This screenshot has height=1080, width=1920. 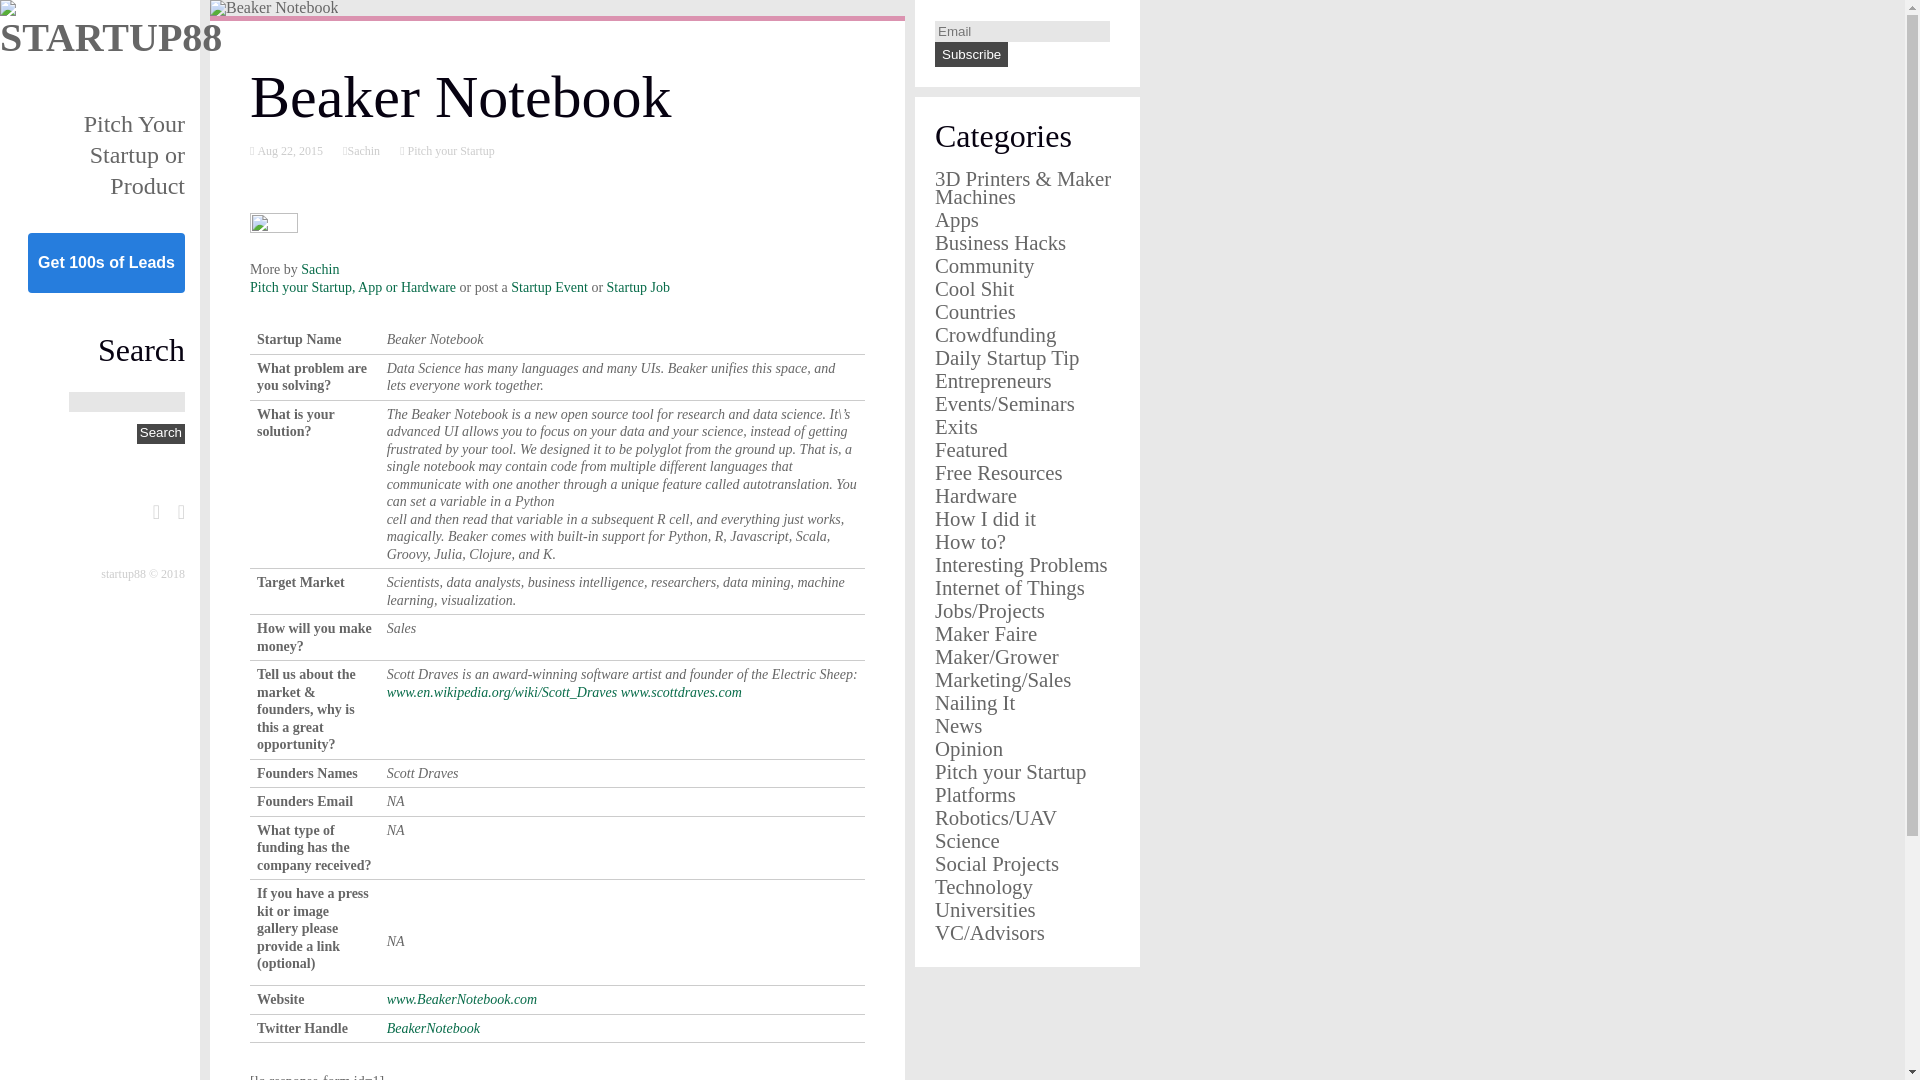 What do you see at coordinates (288, 150) in the screenshot?
I see `Aug 22, 2015` at bounding box center [288, 150].